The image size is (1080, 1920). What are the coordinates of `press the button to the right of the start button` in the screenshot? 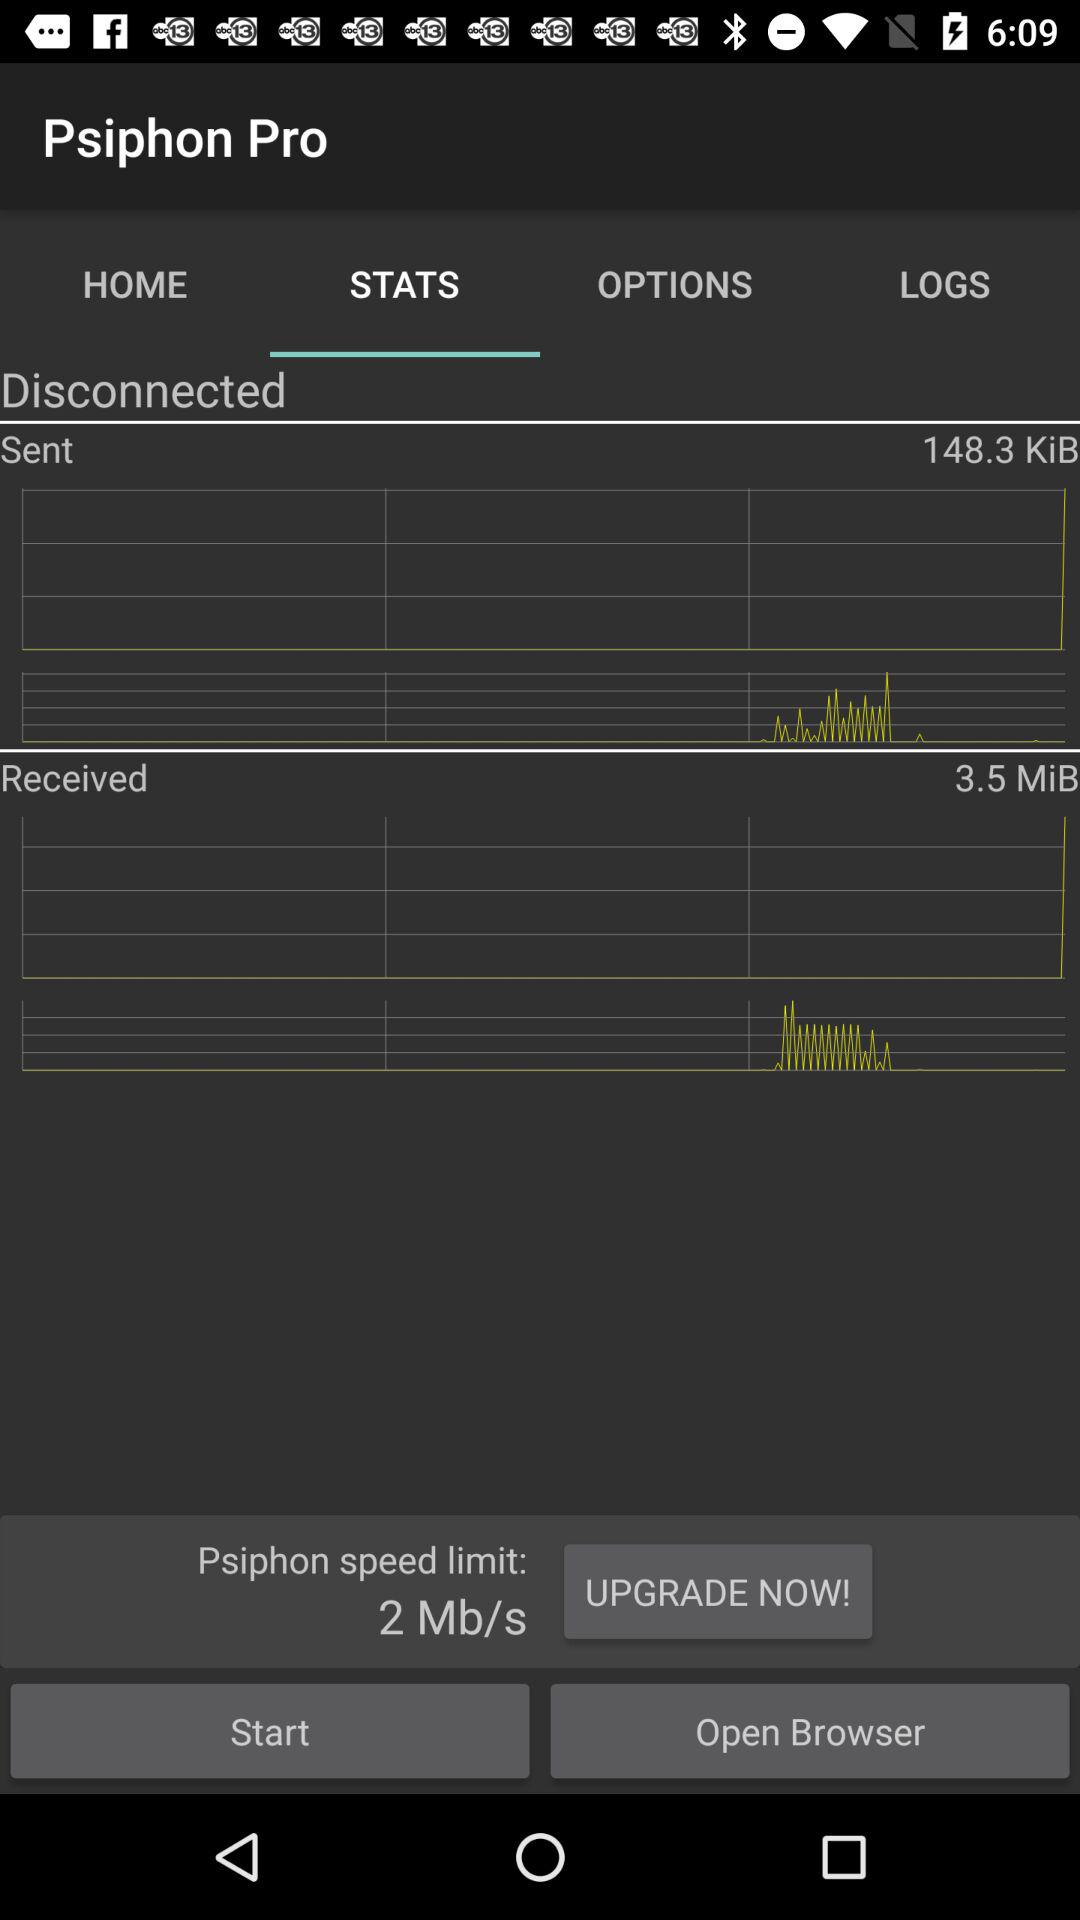 It's located at (810, 1730).